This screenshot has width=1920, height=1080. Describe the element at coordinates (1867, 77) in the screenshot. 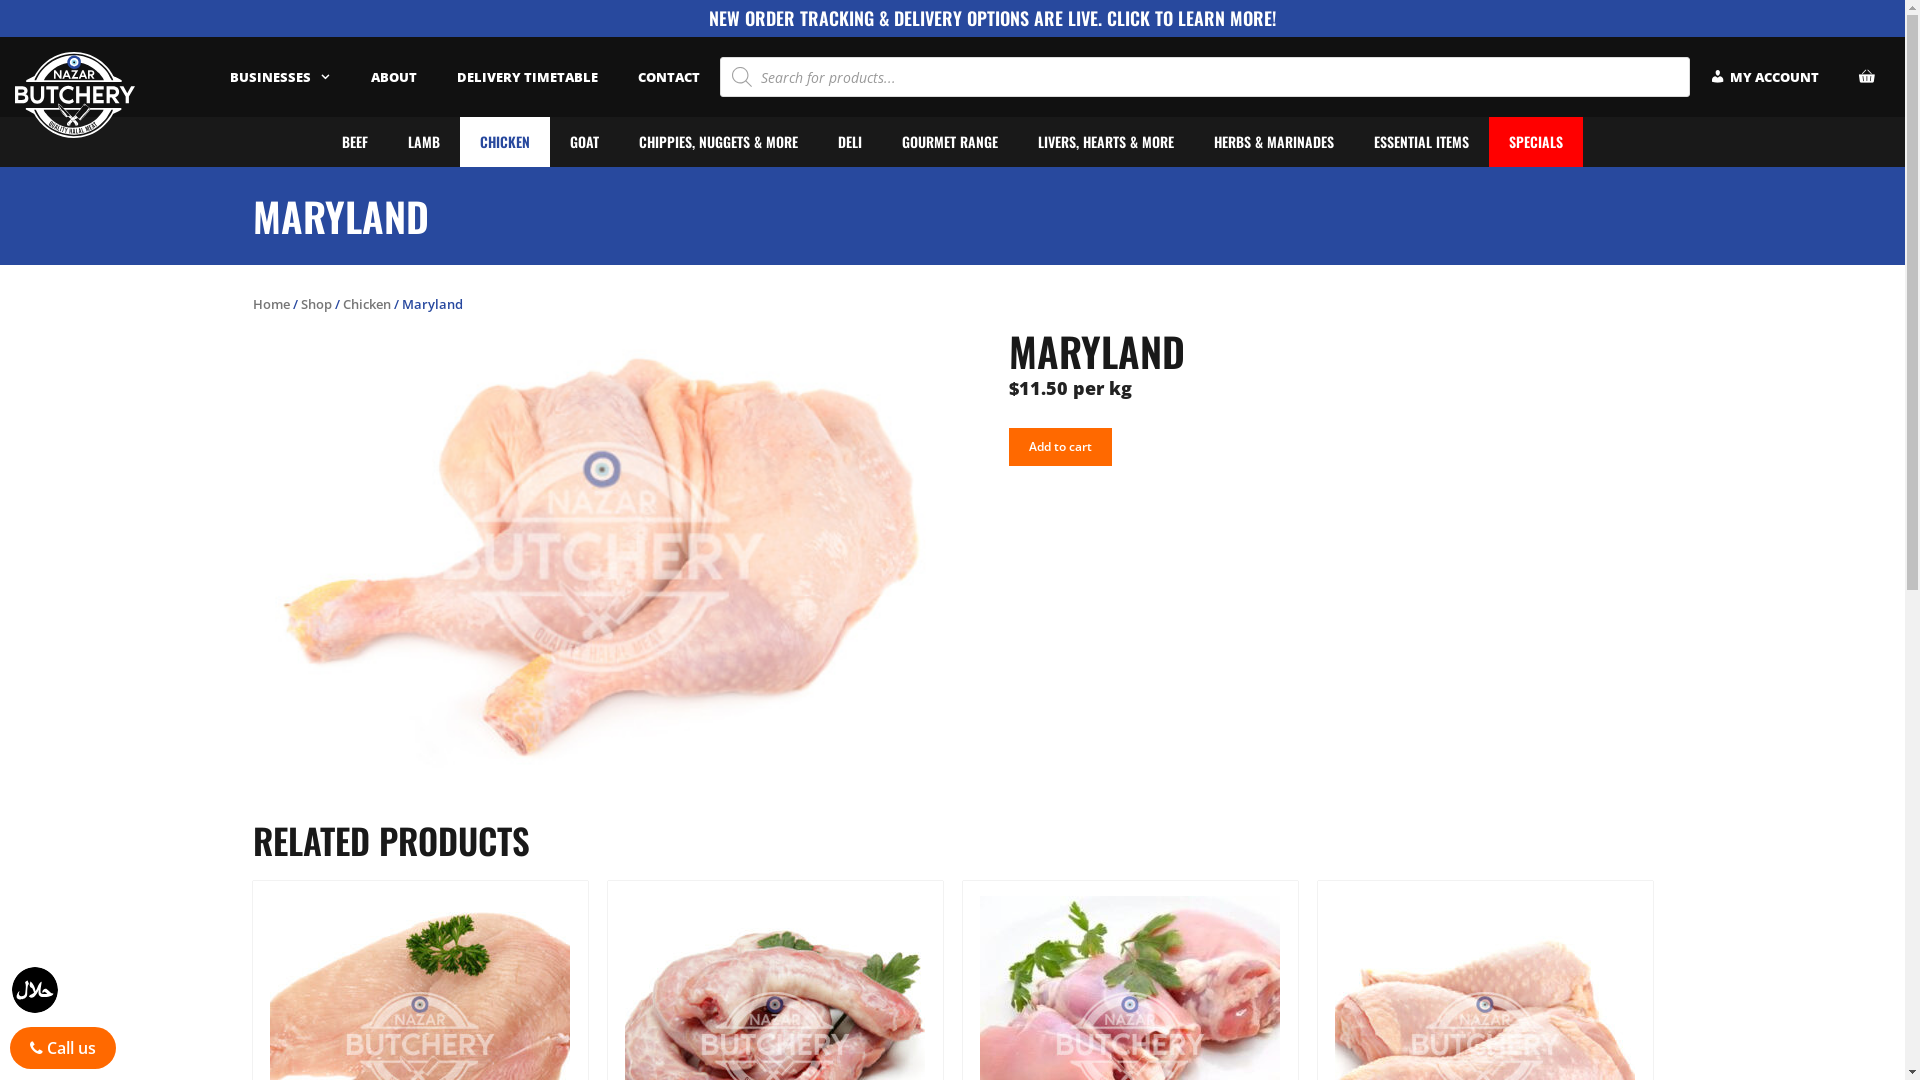

I see `View your shopping cart` at that location.